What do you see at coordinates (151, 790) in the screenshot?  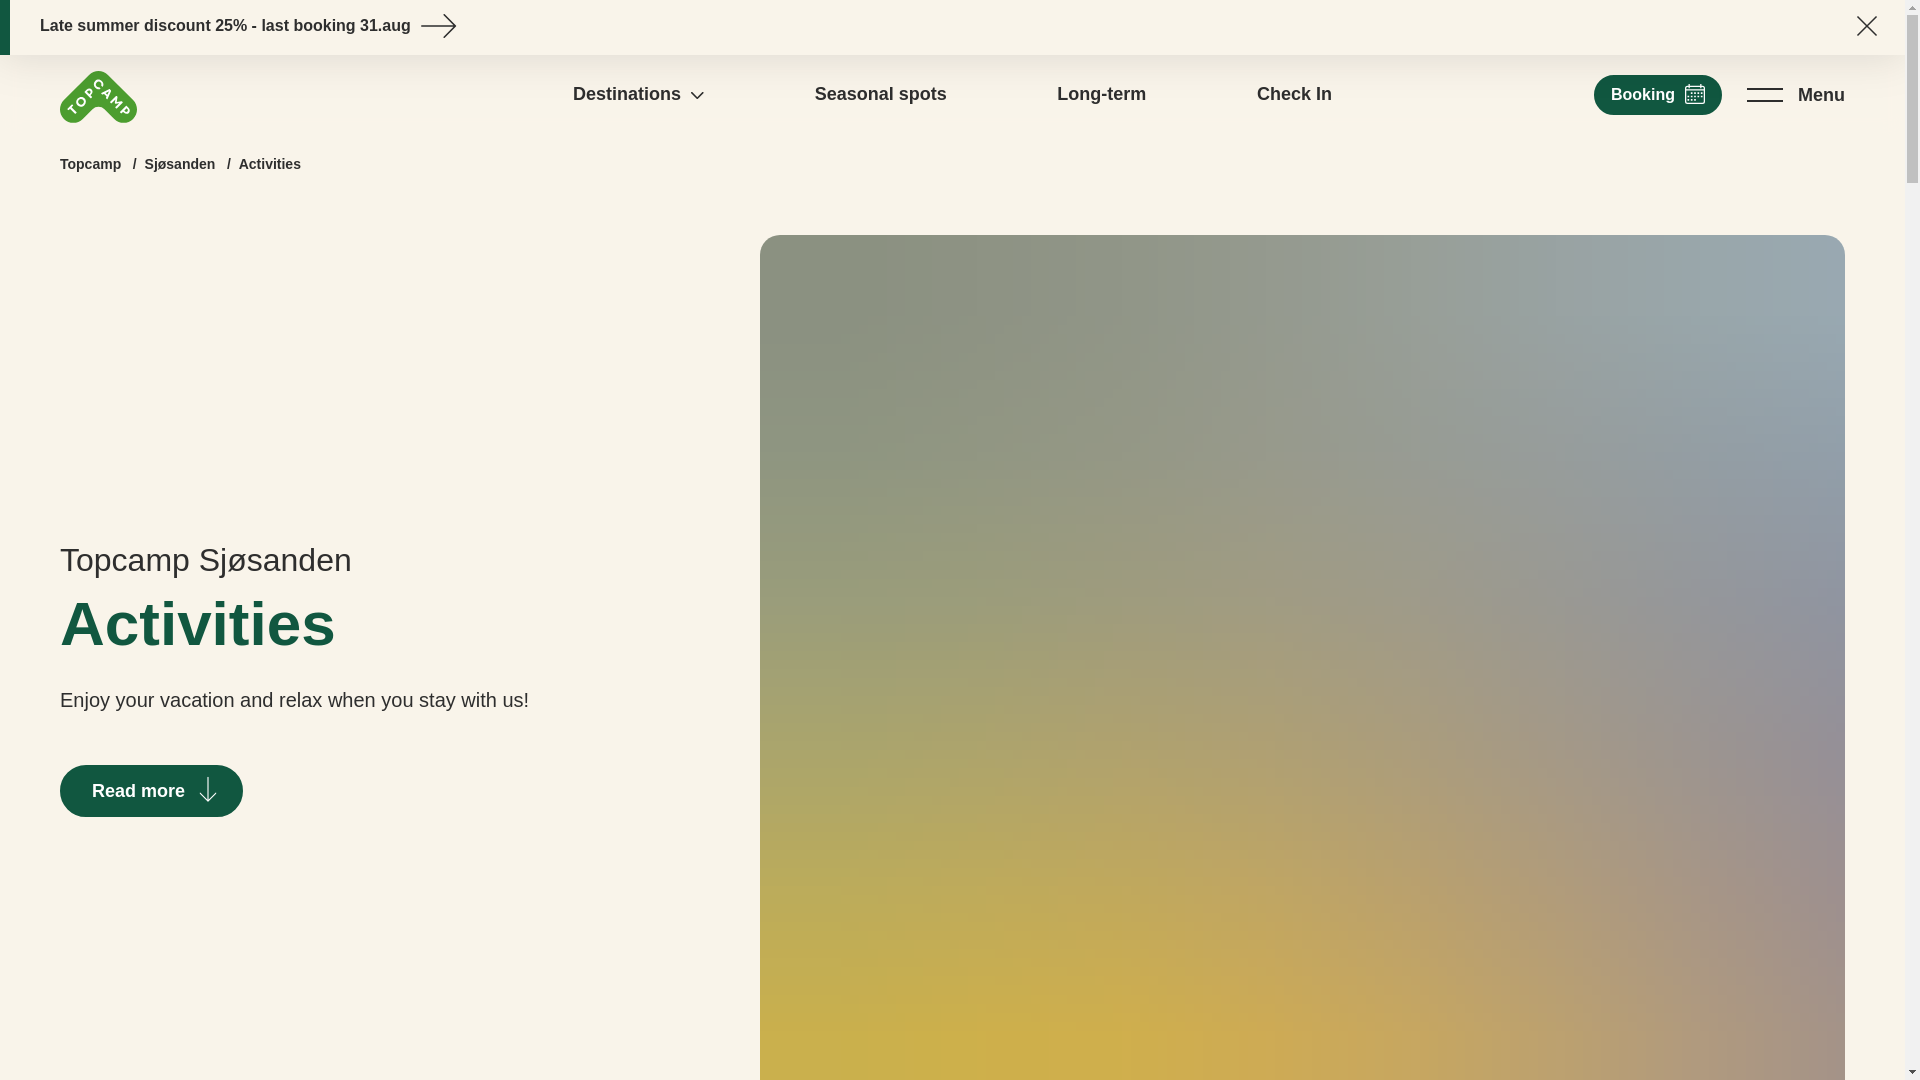 I see `Read more` at bounding box center [151, 790].